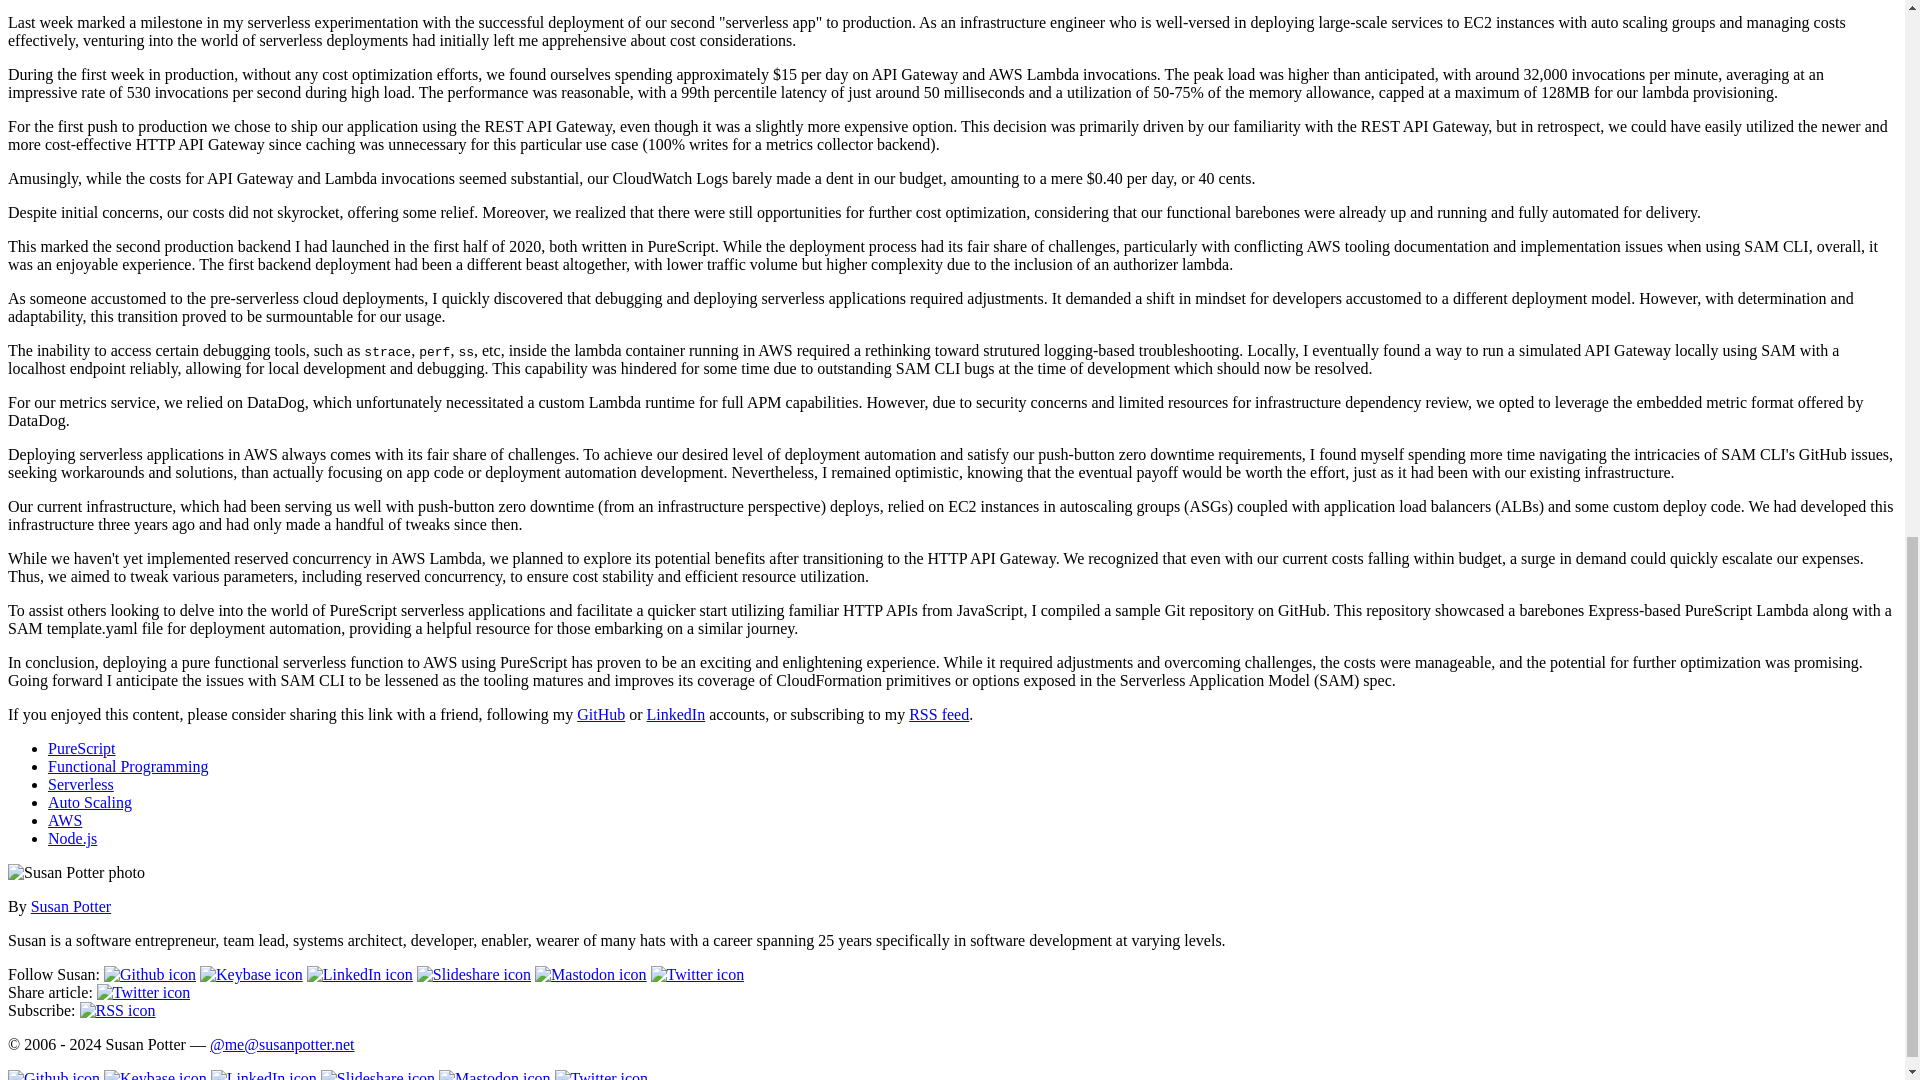 The width and height of the screenshot is (1920, 1080). I want to click on SusanPotter on Twitter, so click(697, 974).